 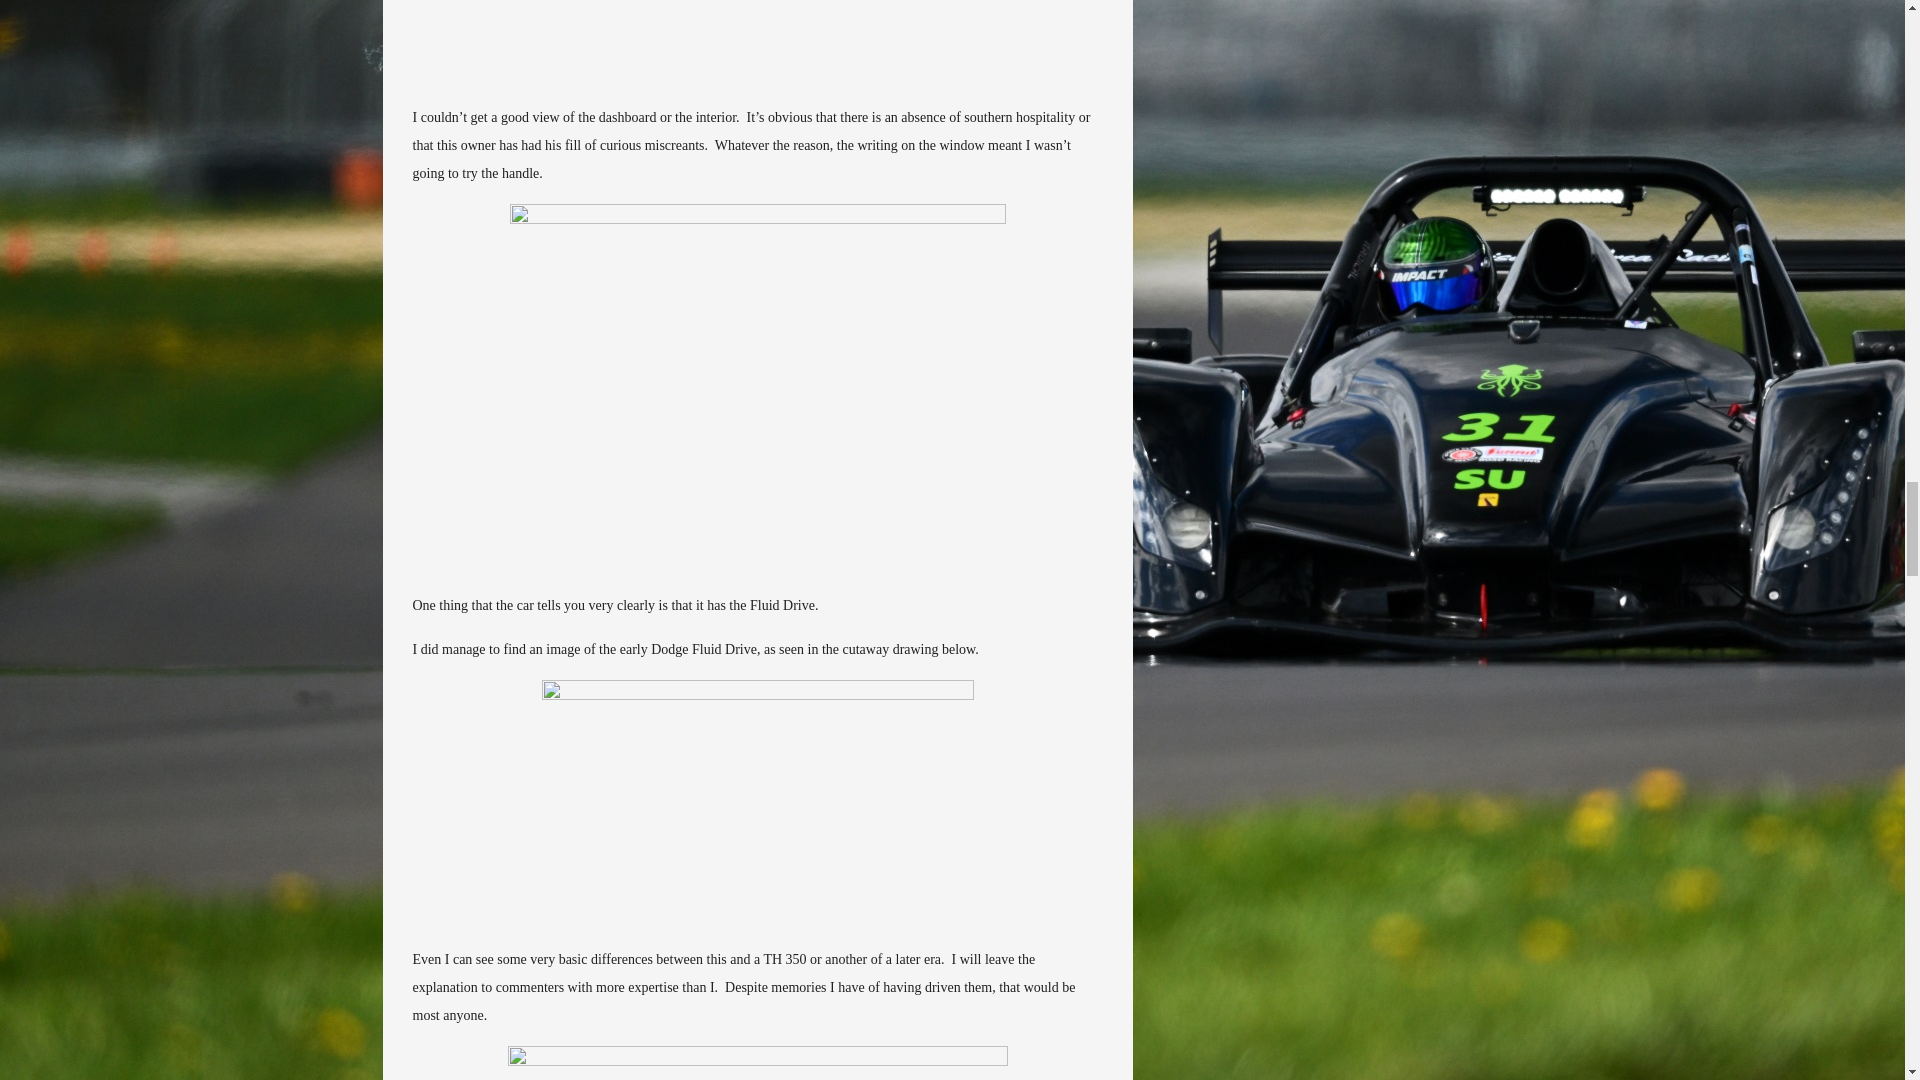 I want to click on Fluid Drive cutaway, so click(x=757, y=804).